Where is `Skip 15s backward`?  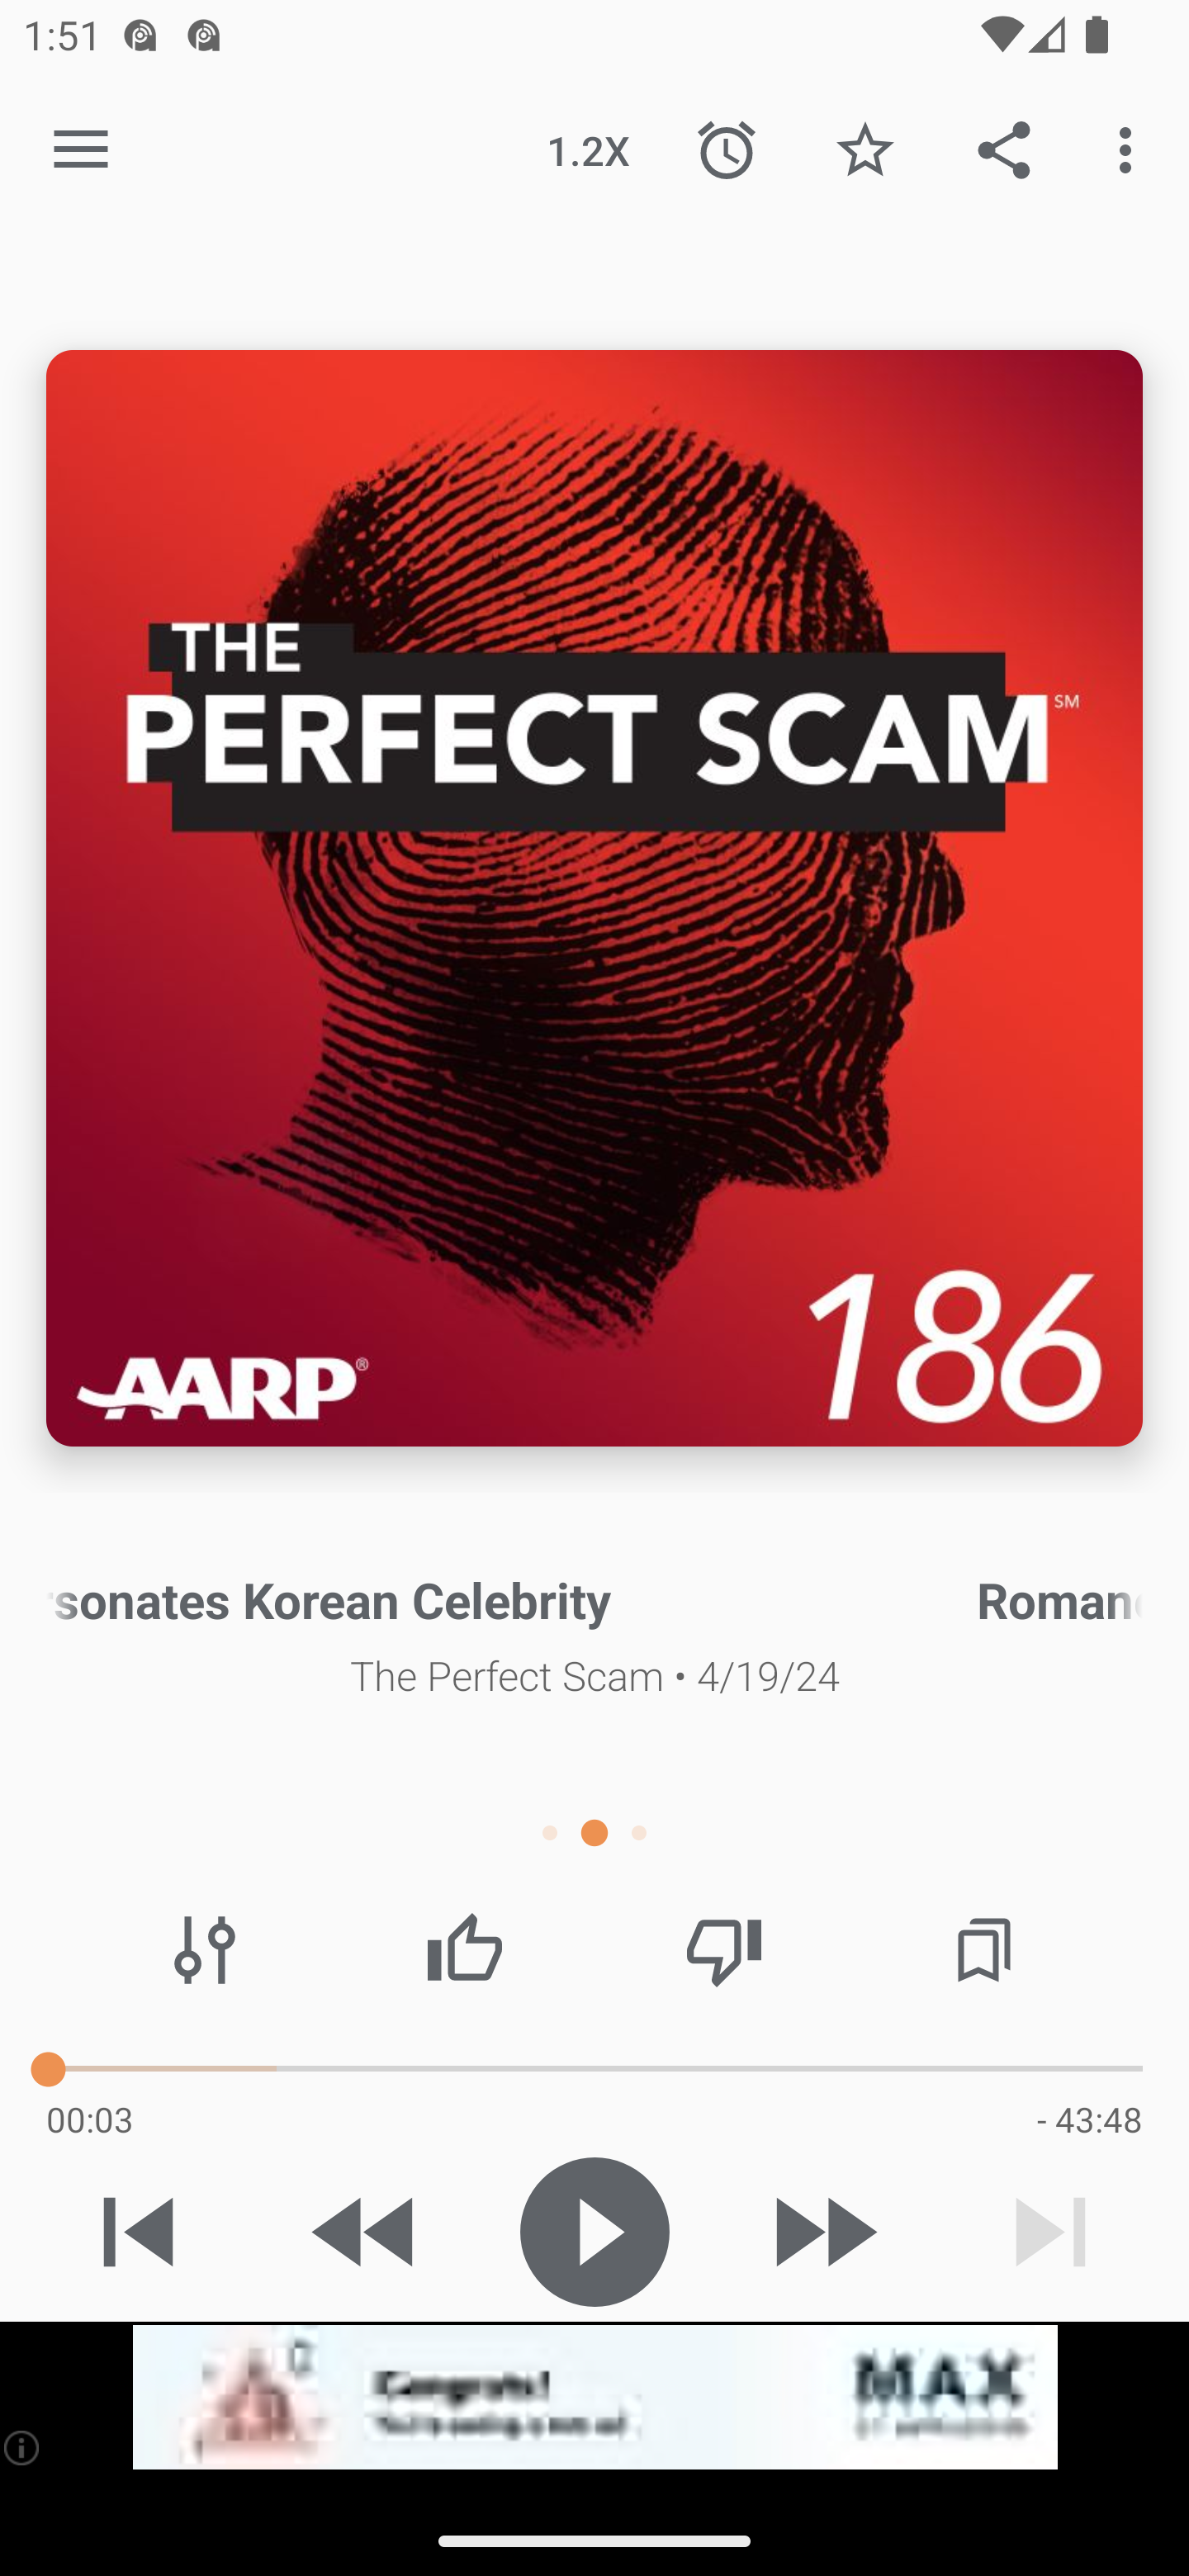
Skip 15s backward is located at coordinates (366, 2232).